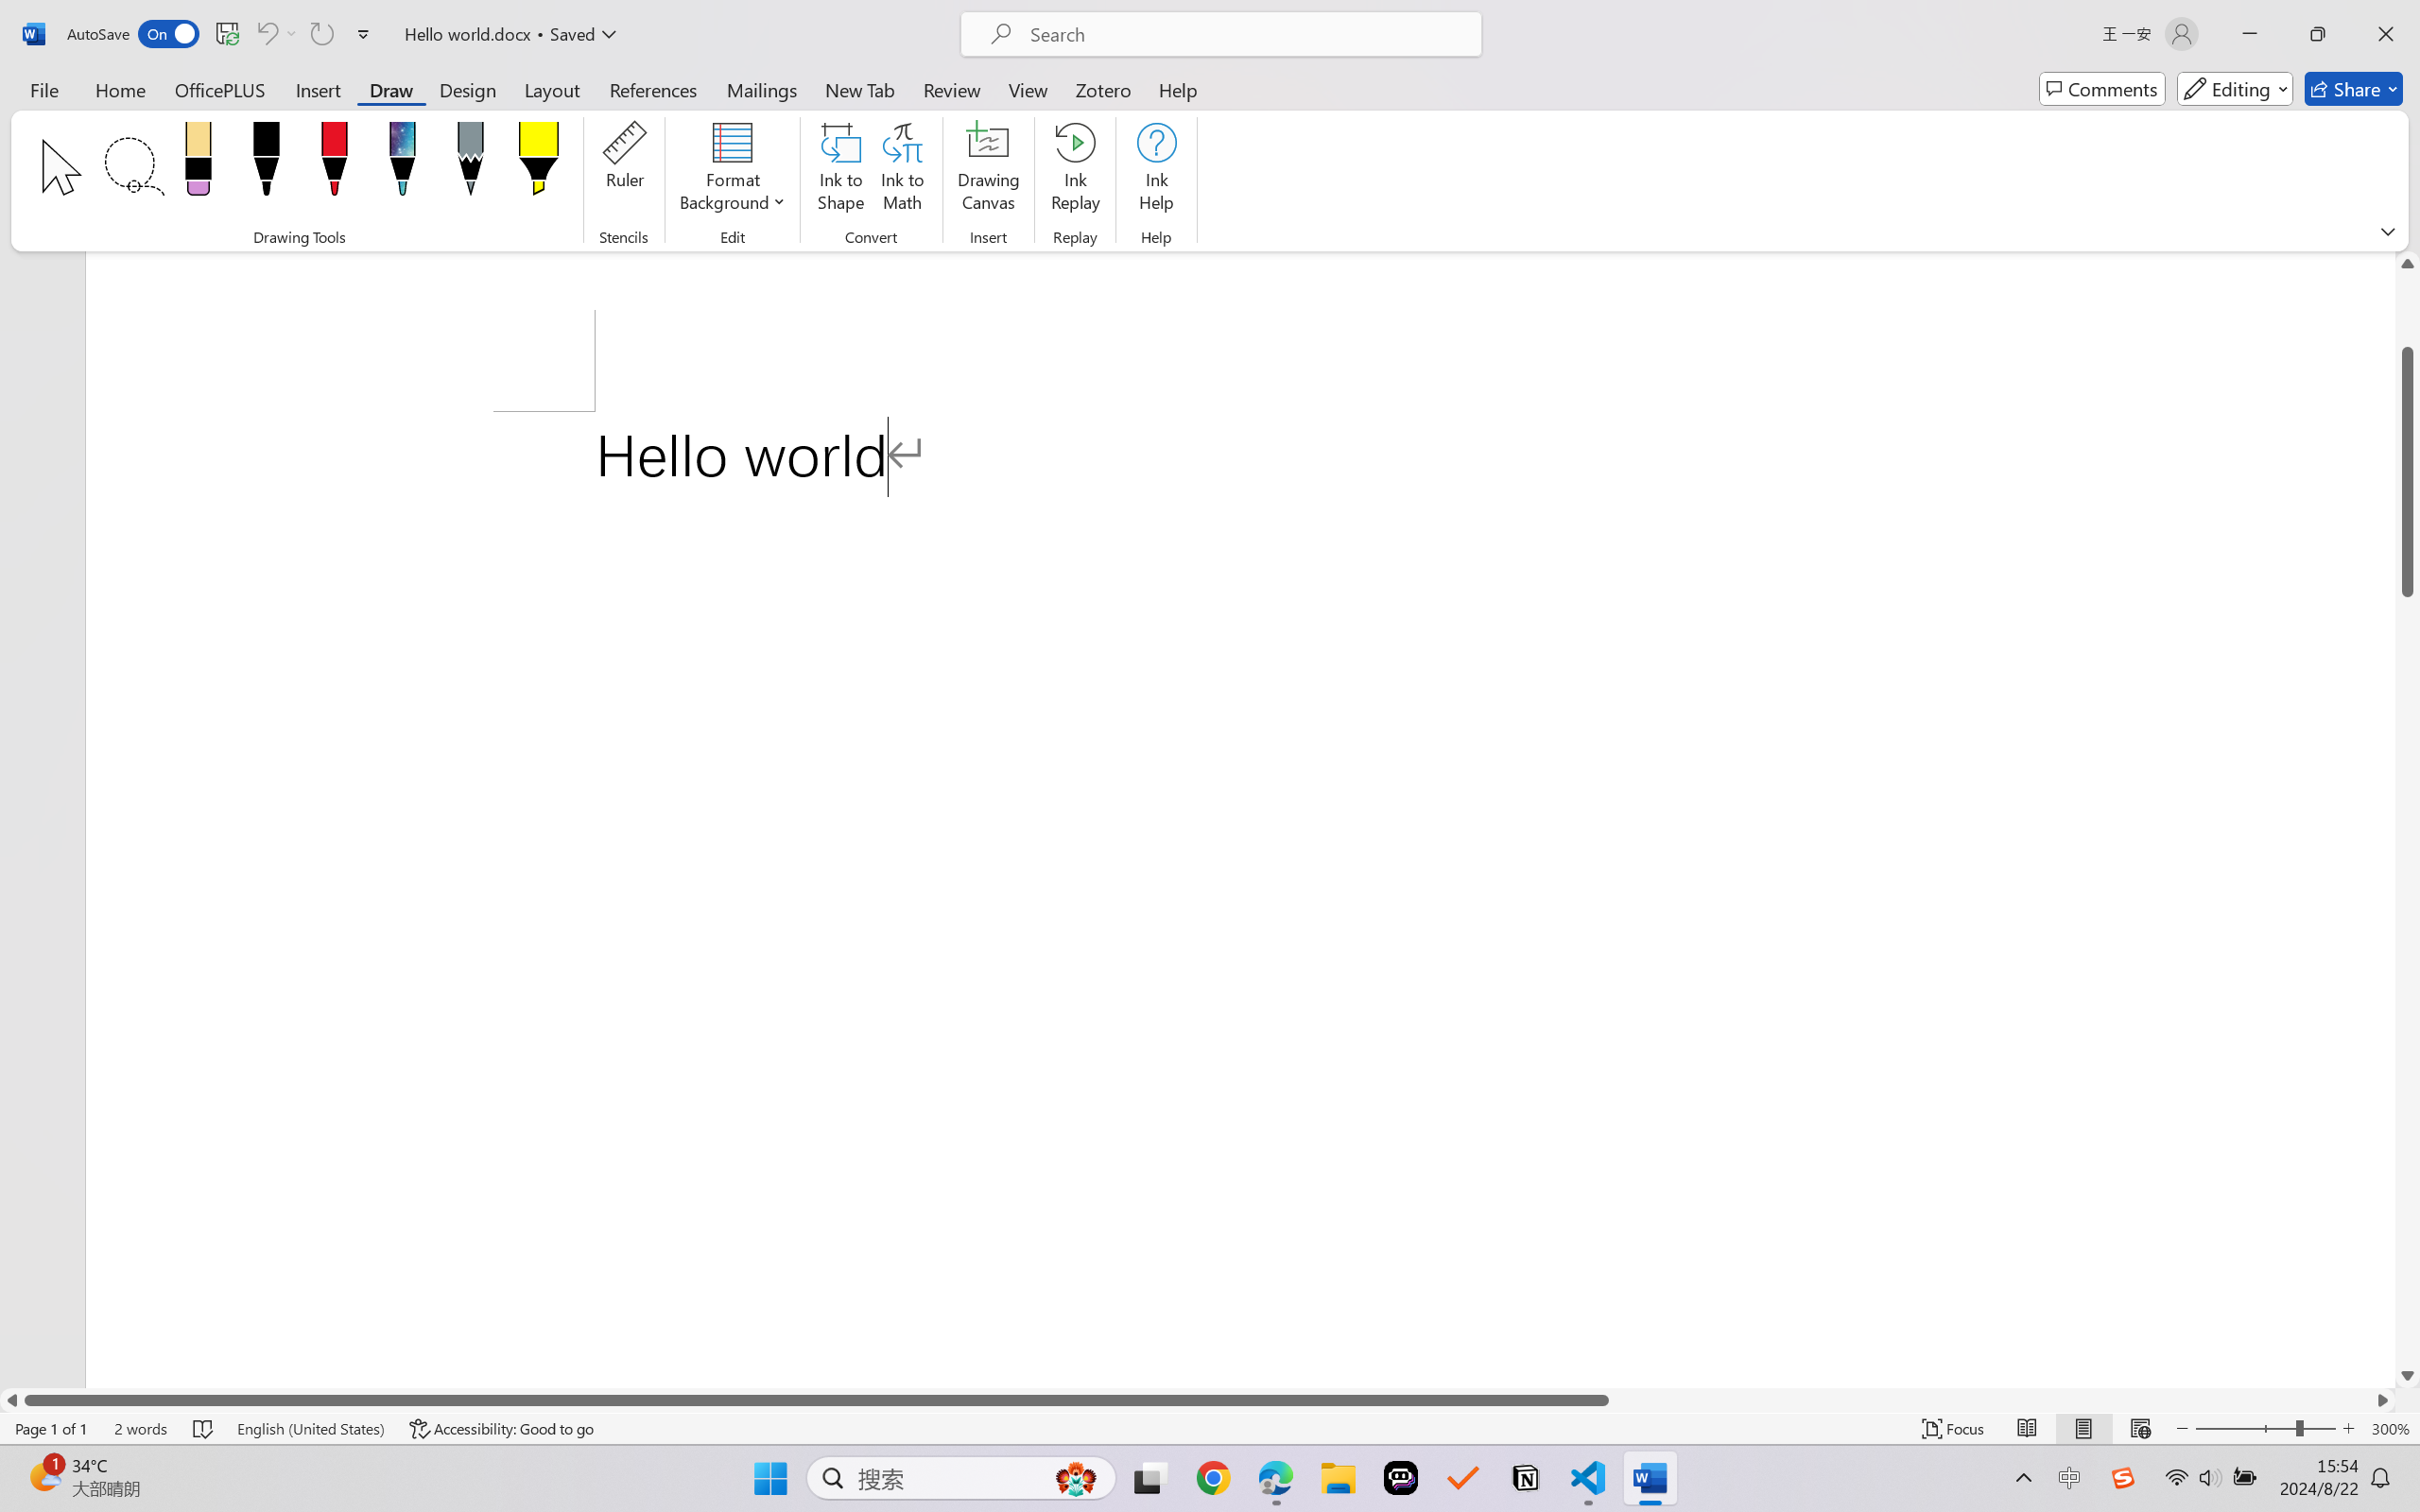  I want to click on Class: NetUIScrollBar, so click(1198, 1400).